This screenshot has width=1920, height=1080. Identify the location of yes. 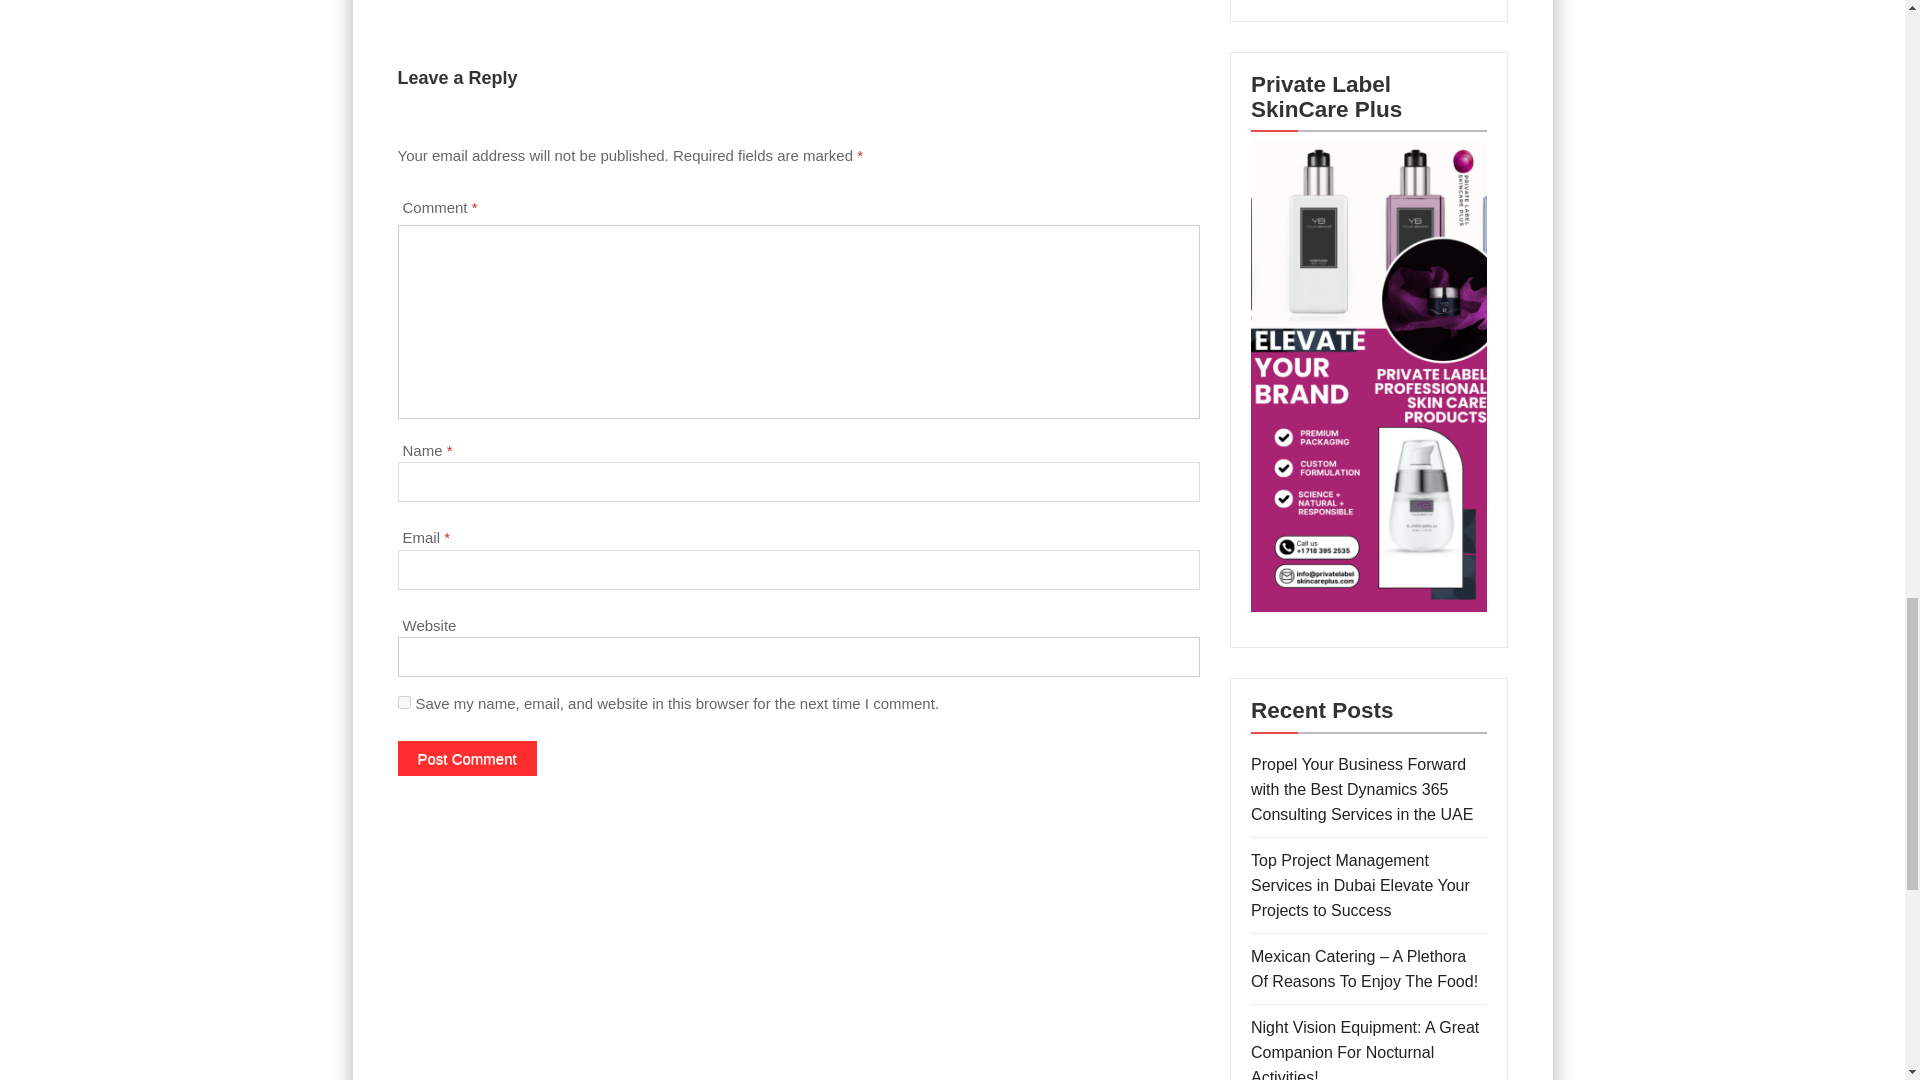
(404, 702).